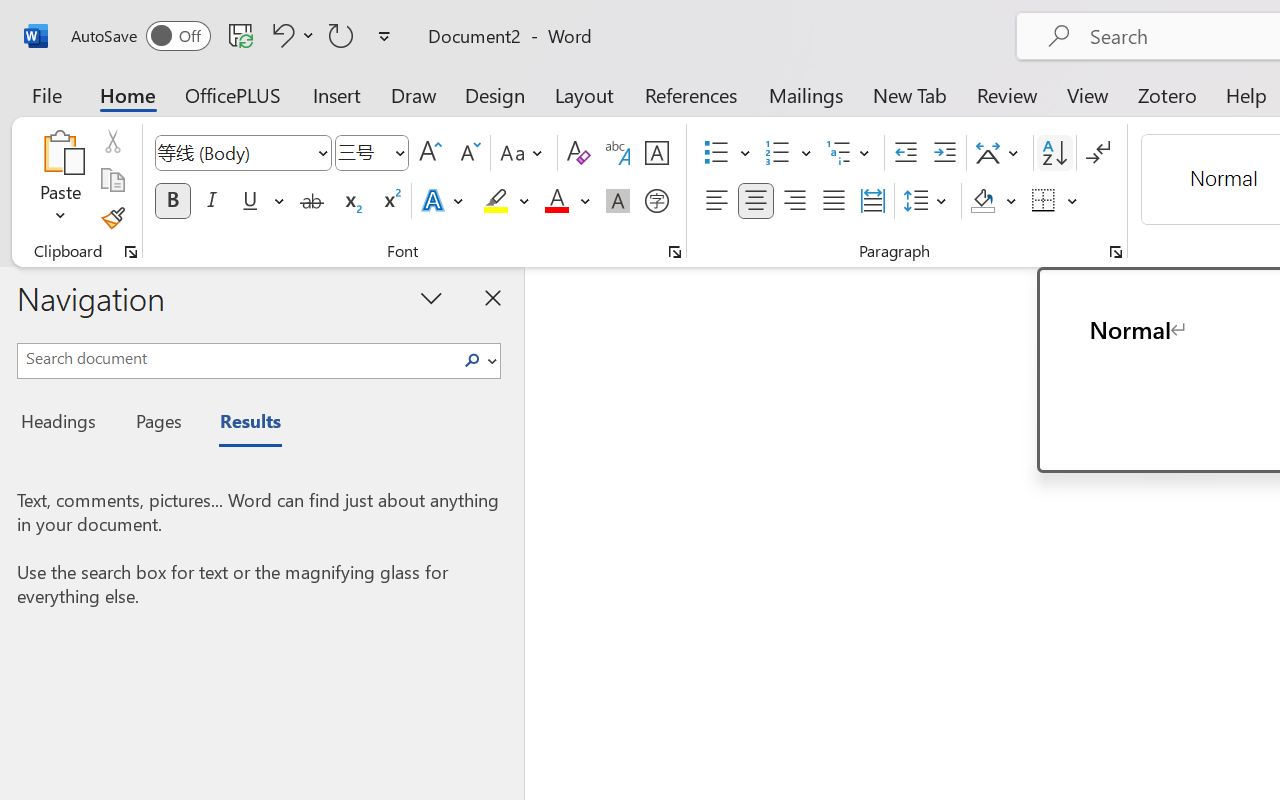 Image resolution: width=1280 pixels, height=800 pixels. What do you see at coordinates (46, 94) in the screenshot?
I see `File Tab` at bounding box center [46, 94].